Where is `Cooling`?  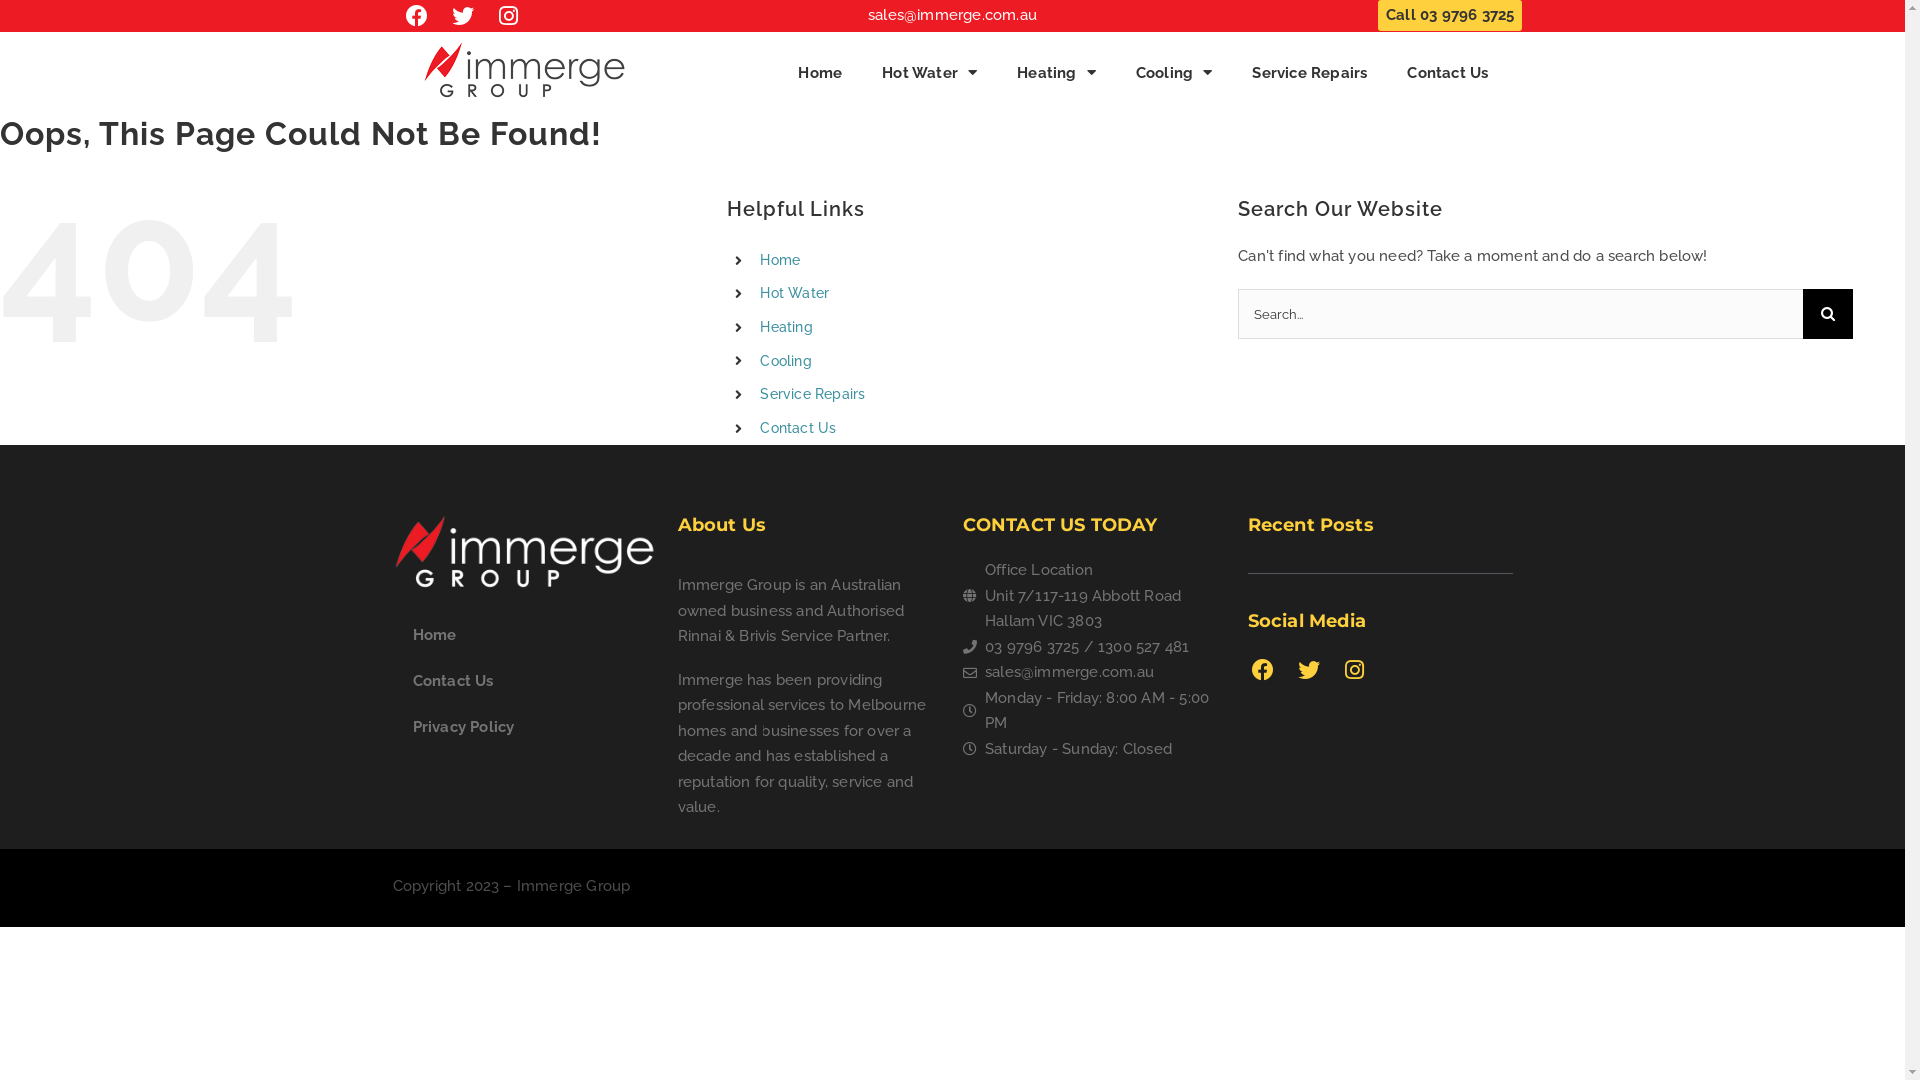 Cooling is located at coordinates (1174, 73).